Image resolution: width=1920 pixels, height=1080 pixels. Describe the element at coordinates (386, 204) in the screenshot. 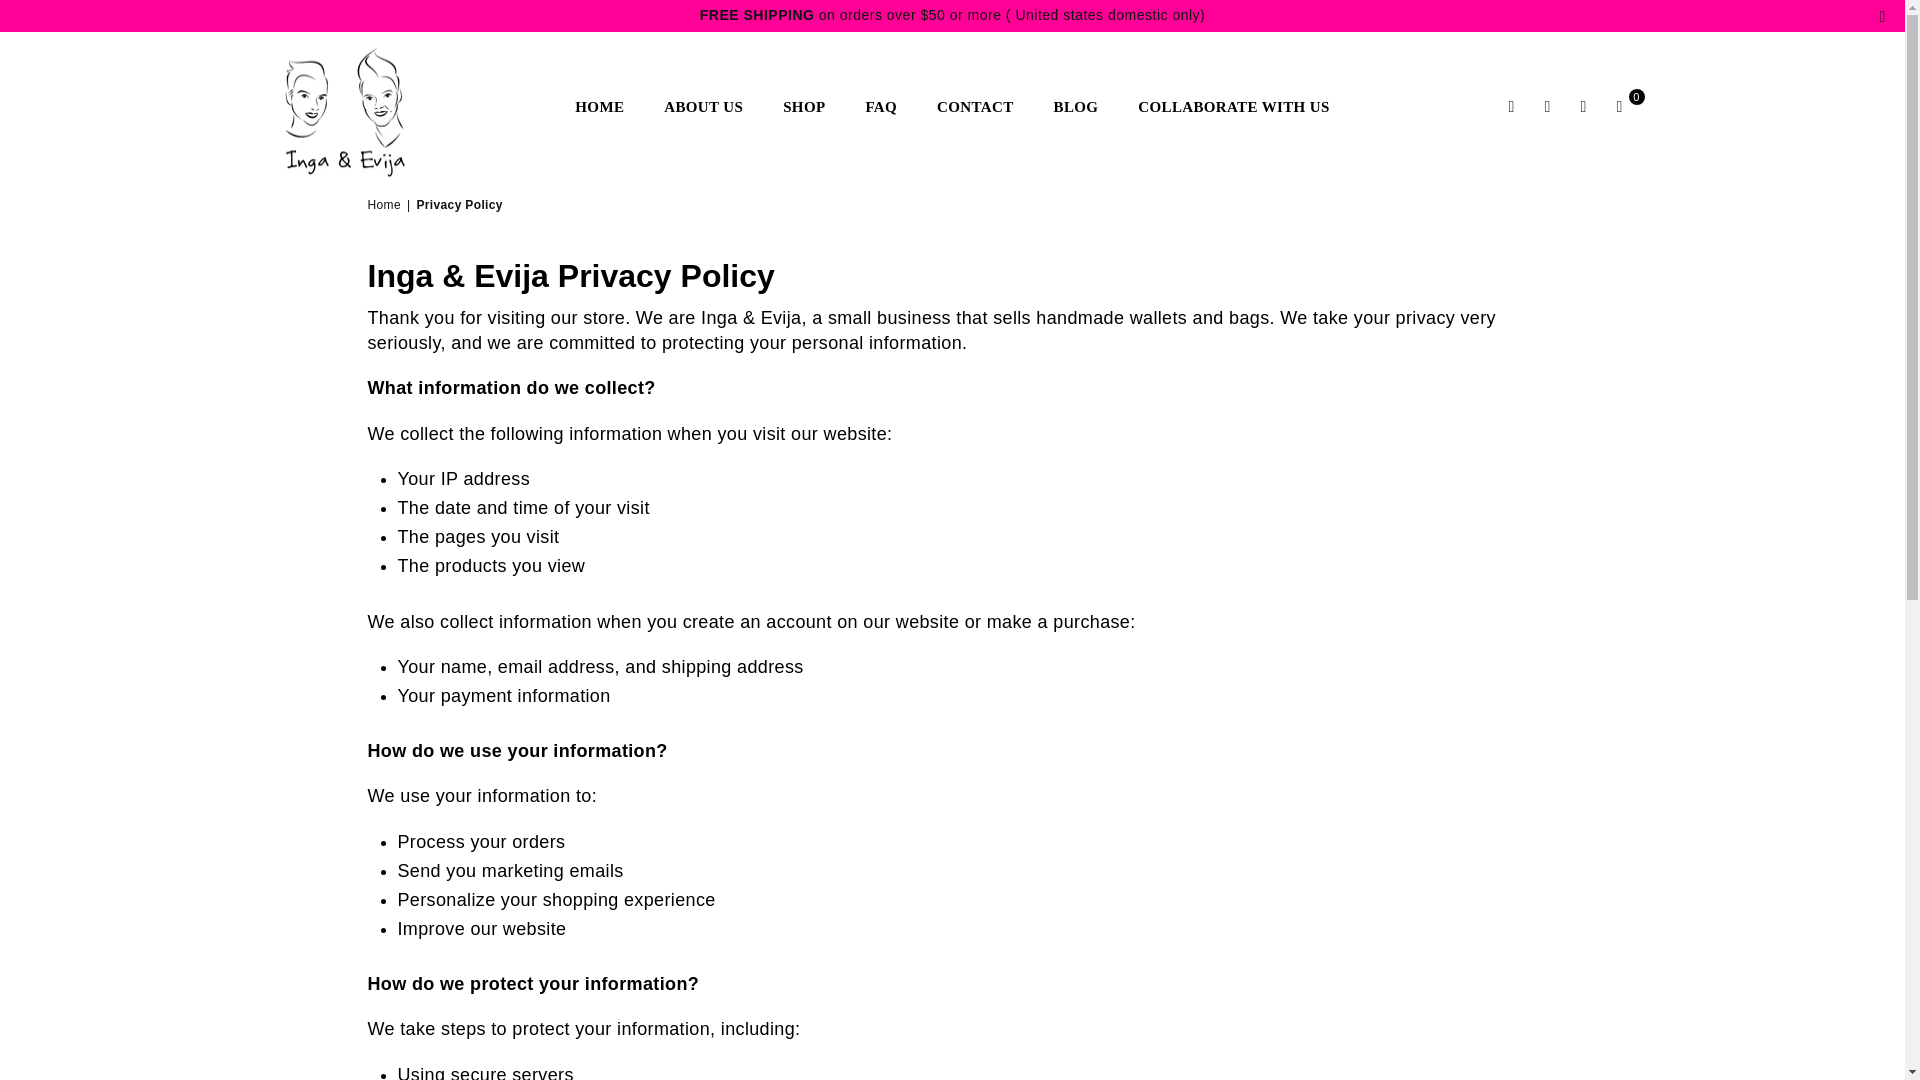

I see `Back to the home page` at that location.